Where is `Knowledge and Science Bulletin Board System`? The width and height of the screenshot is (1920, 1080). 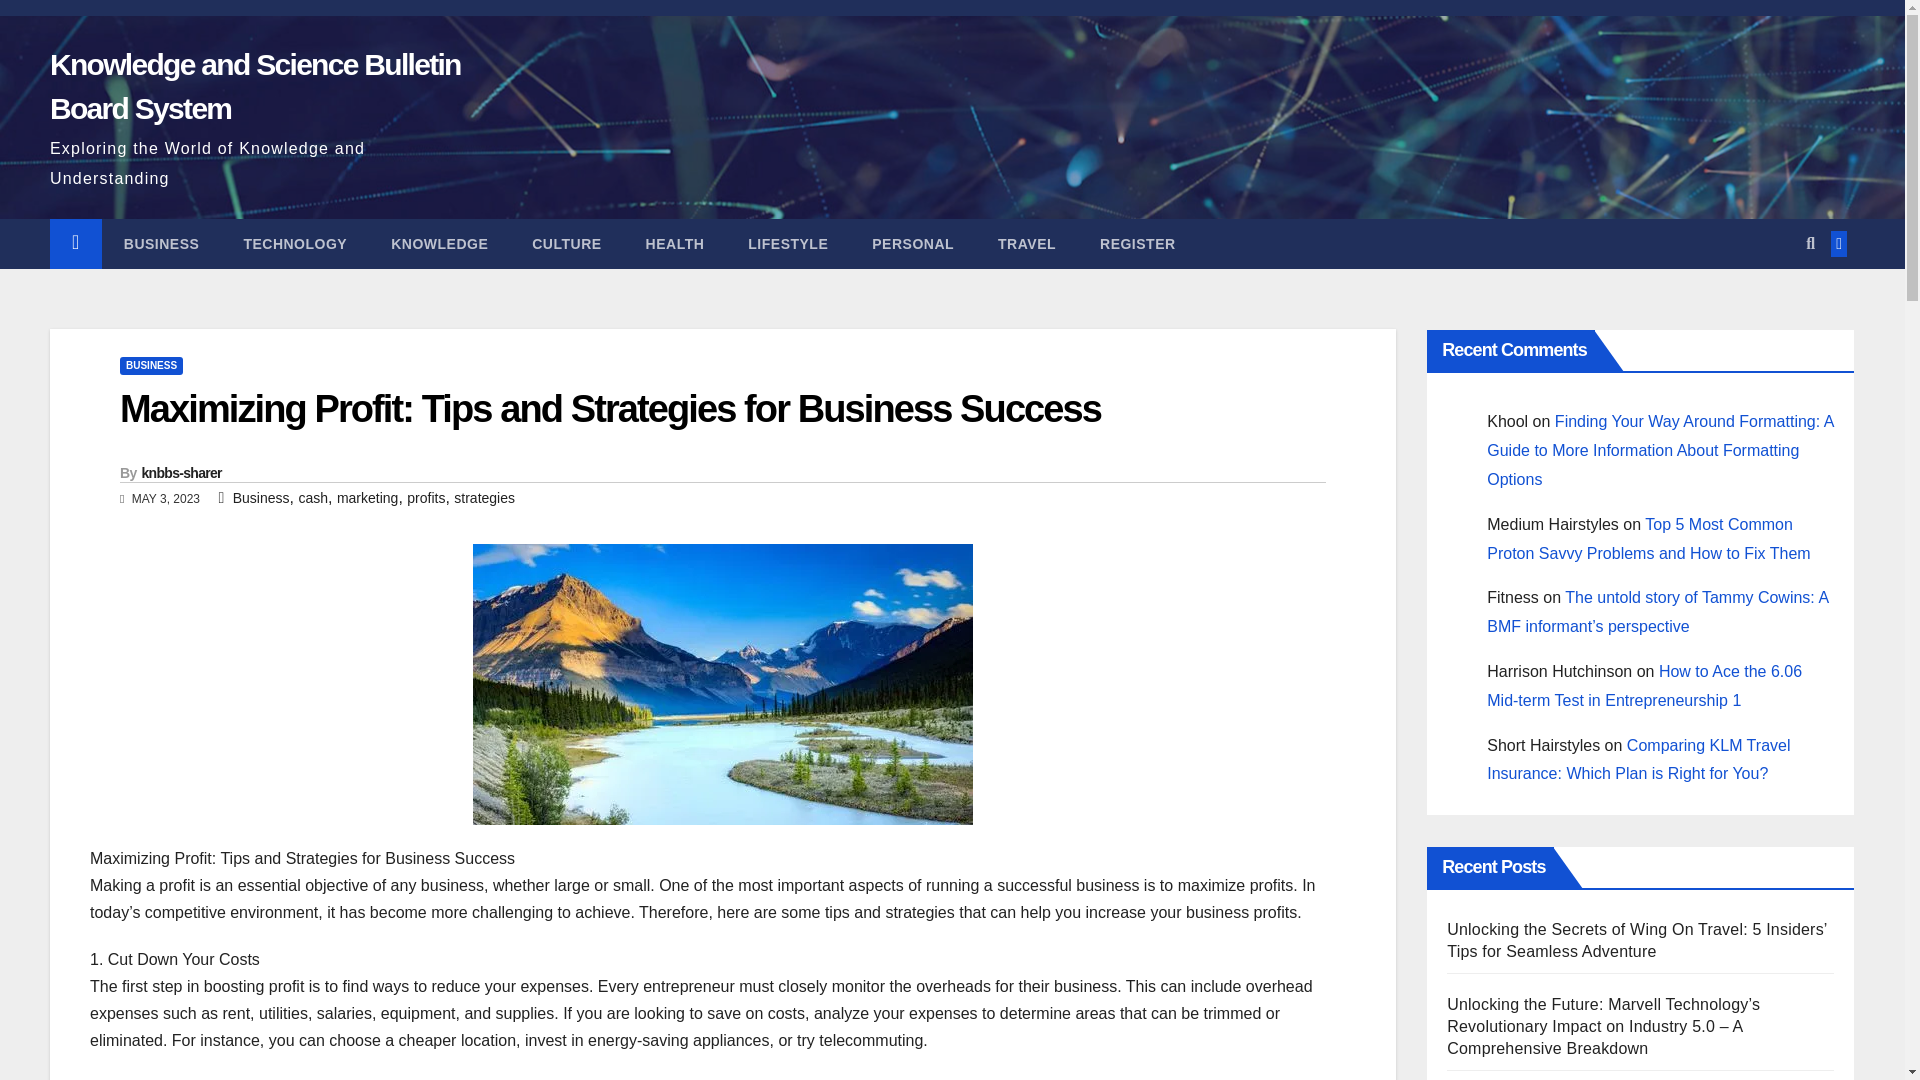
Knowledge and Science Bulletin Board System is located at coordinates (254, 86).